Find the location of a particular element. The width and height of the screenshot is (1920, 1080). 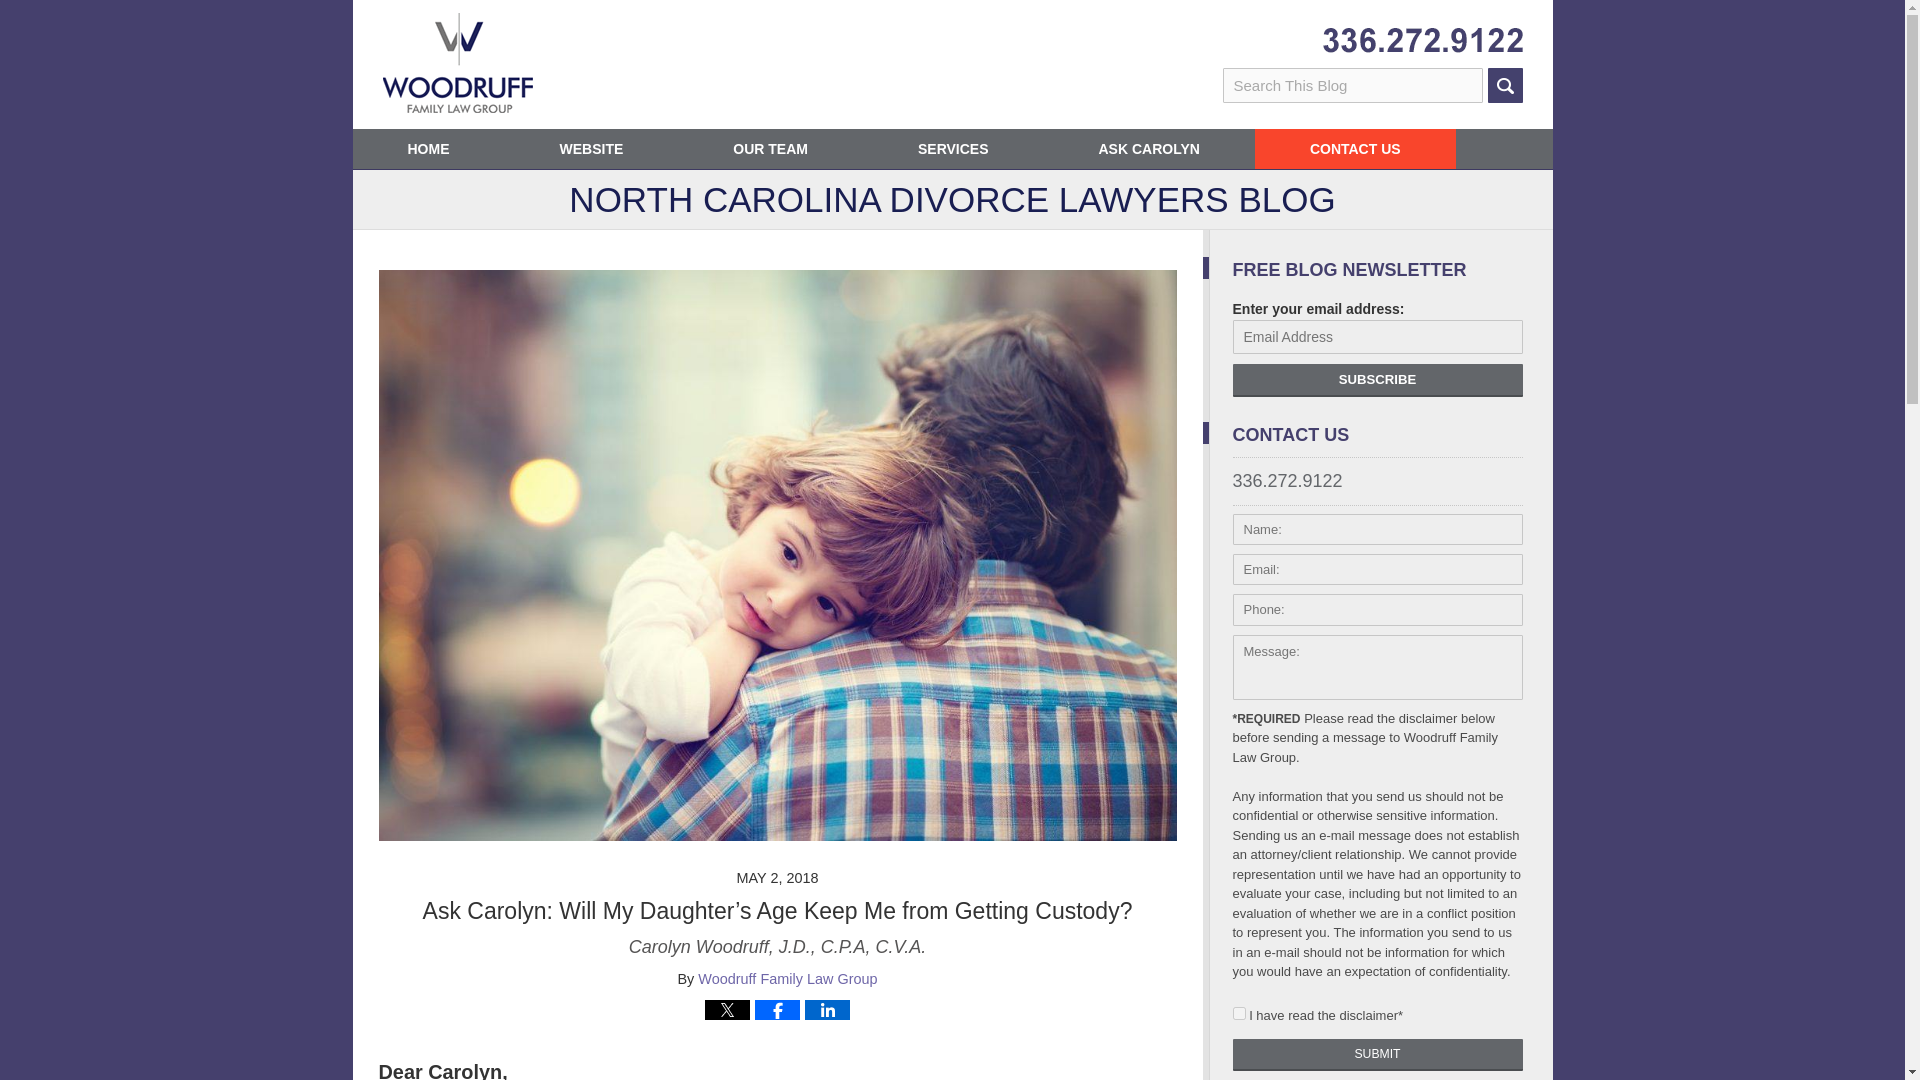

North Carolina Divorce Lawyers Blog is located at coordinates (456, 62).